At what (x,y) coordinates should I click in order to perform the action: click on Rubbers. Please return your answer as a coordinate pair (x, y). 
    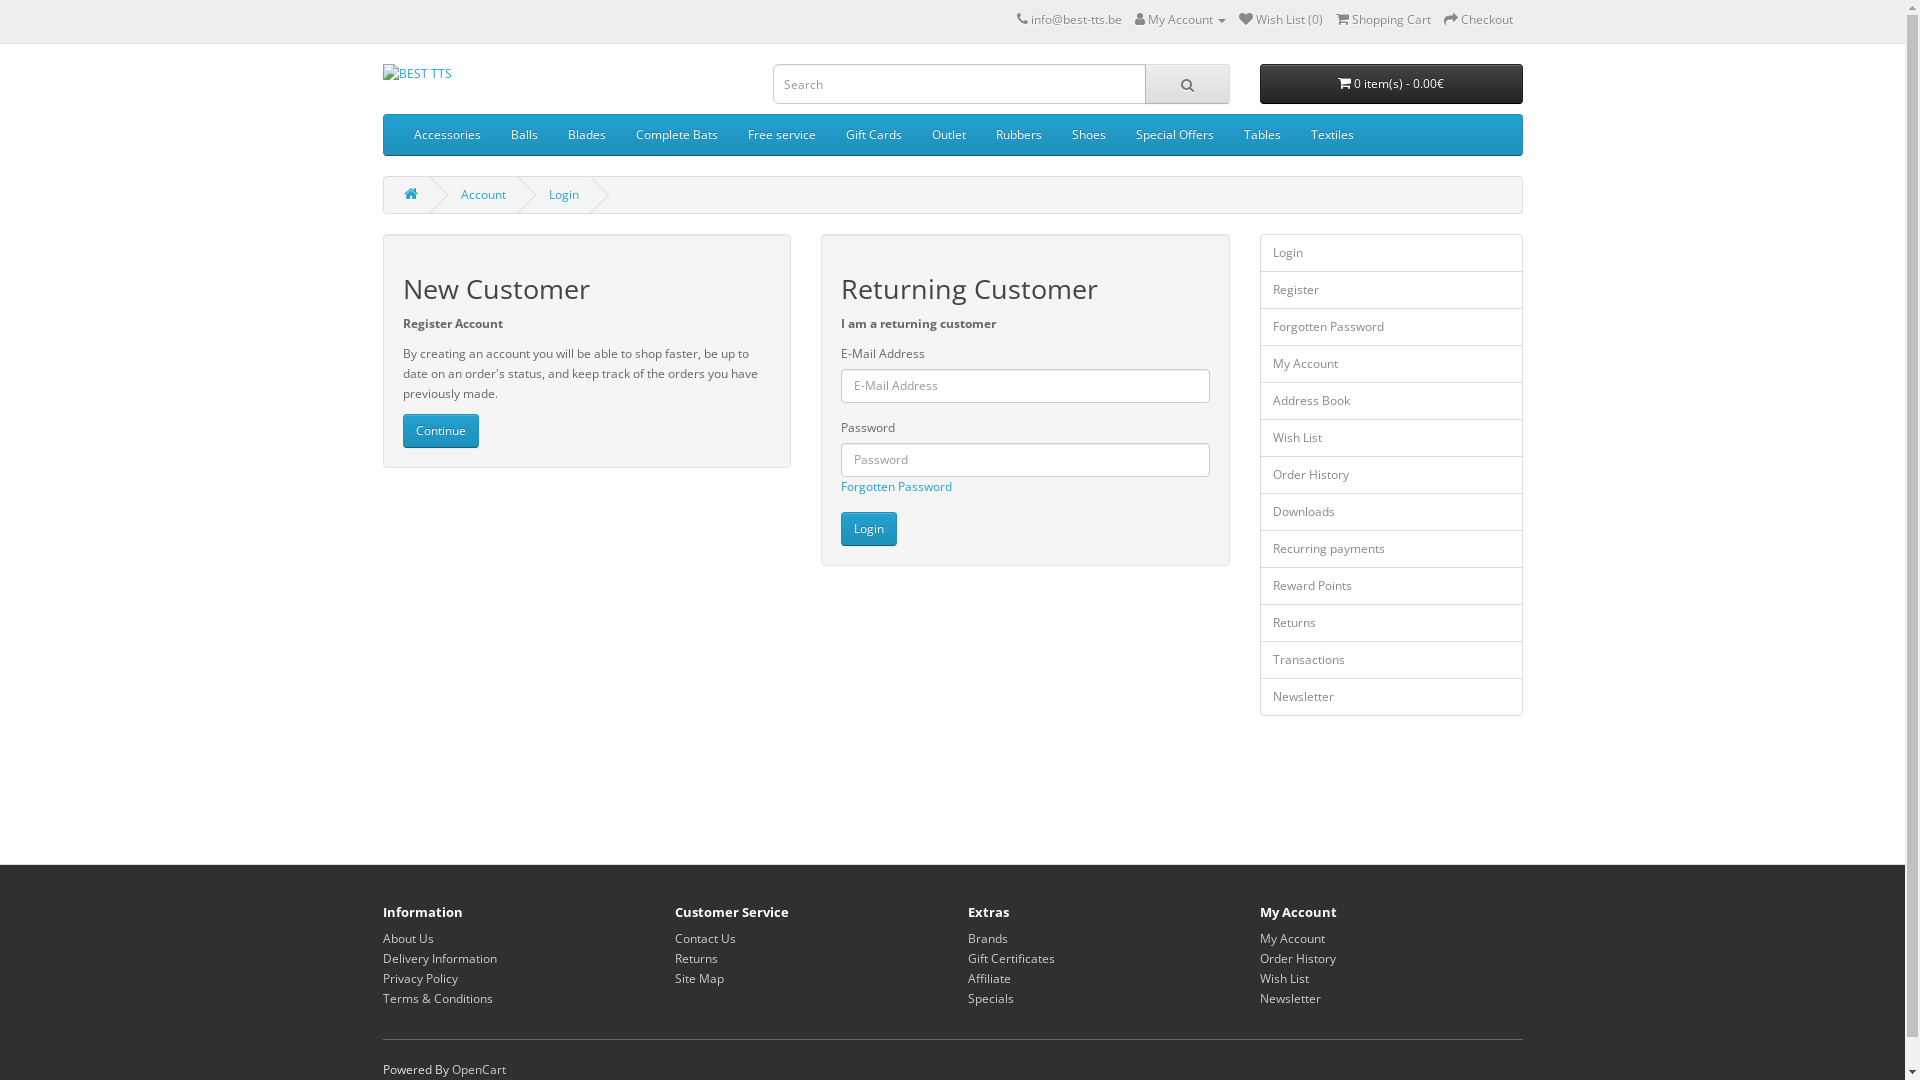
    Looking at the image, I should click on (1018, 135).